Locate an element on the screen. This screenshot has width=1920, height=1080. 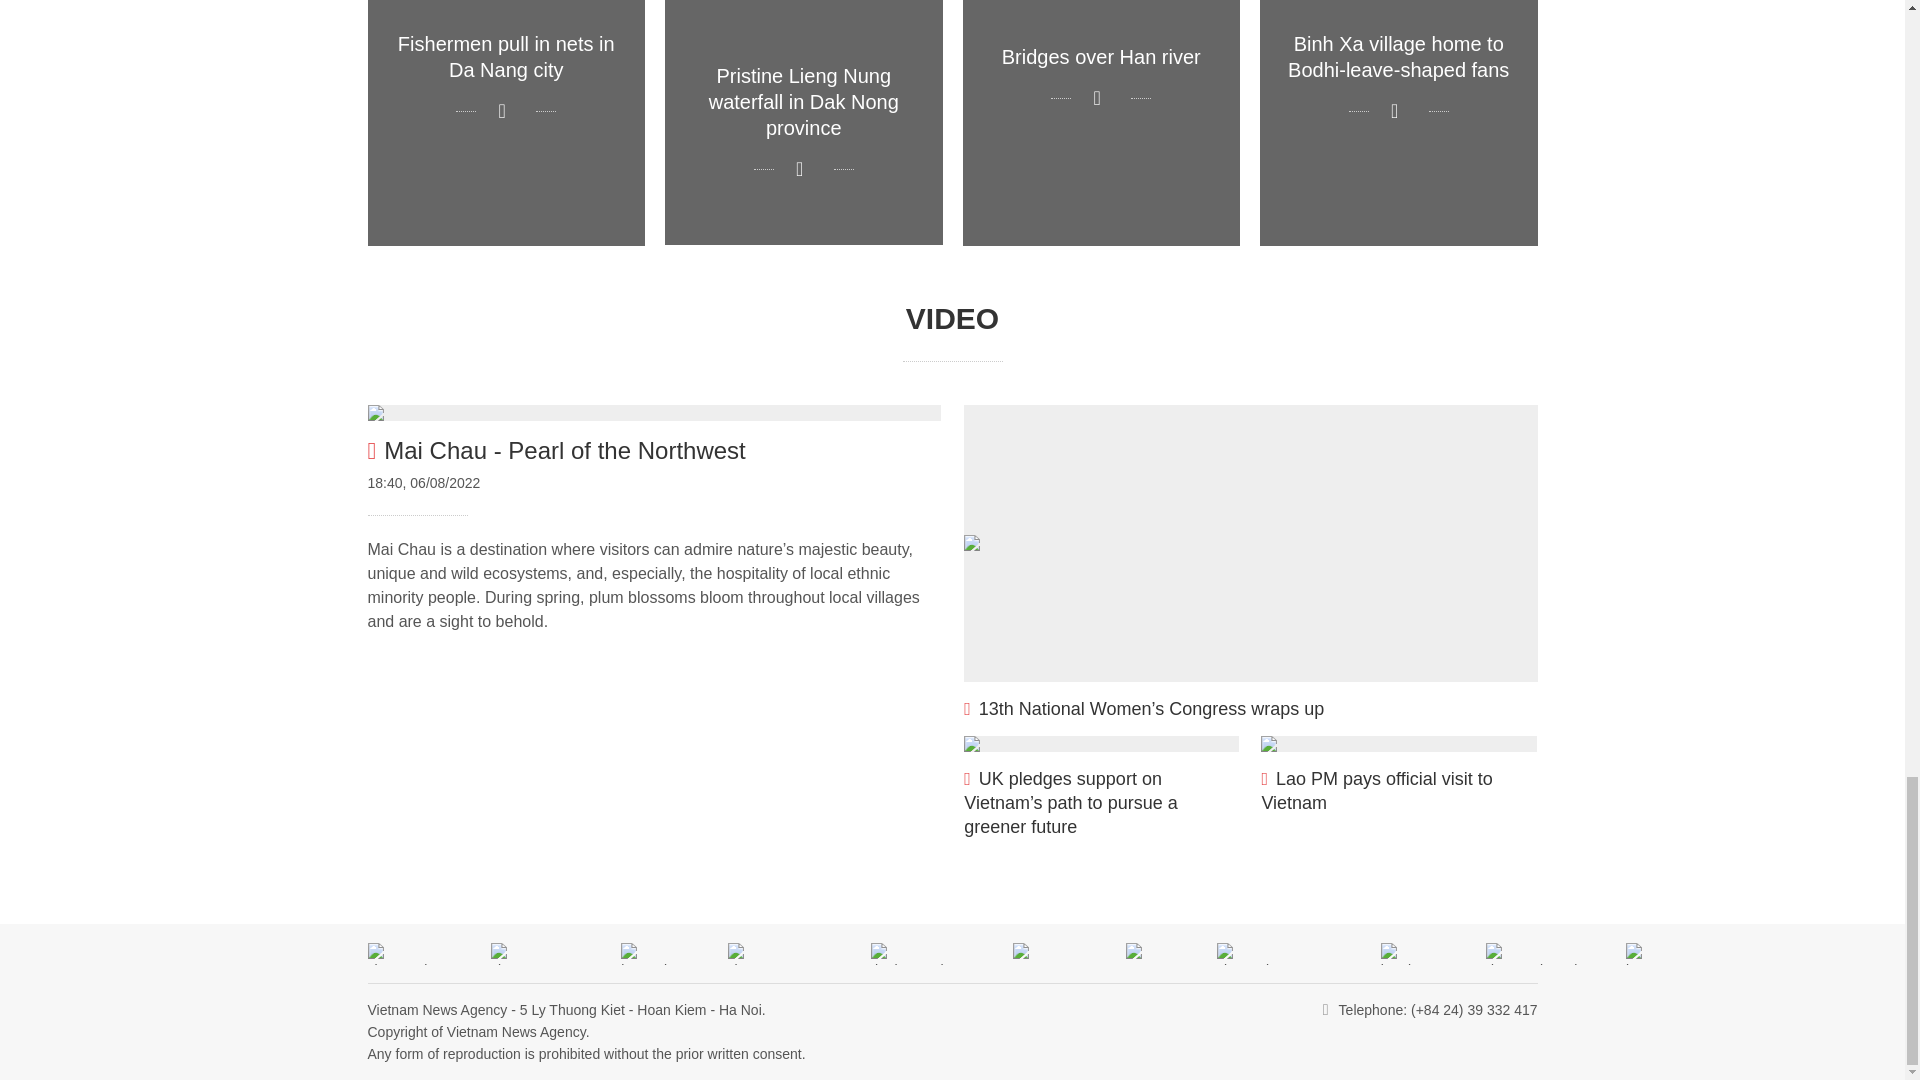
Video is located at coordinates (952, 318).